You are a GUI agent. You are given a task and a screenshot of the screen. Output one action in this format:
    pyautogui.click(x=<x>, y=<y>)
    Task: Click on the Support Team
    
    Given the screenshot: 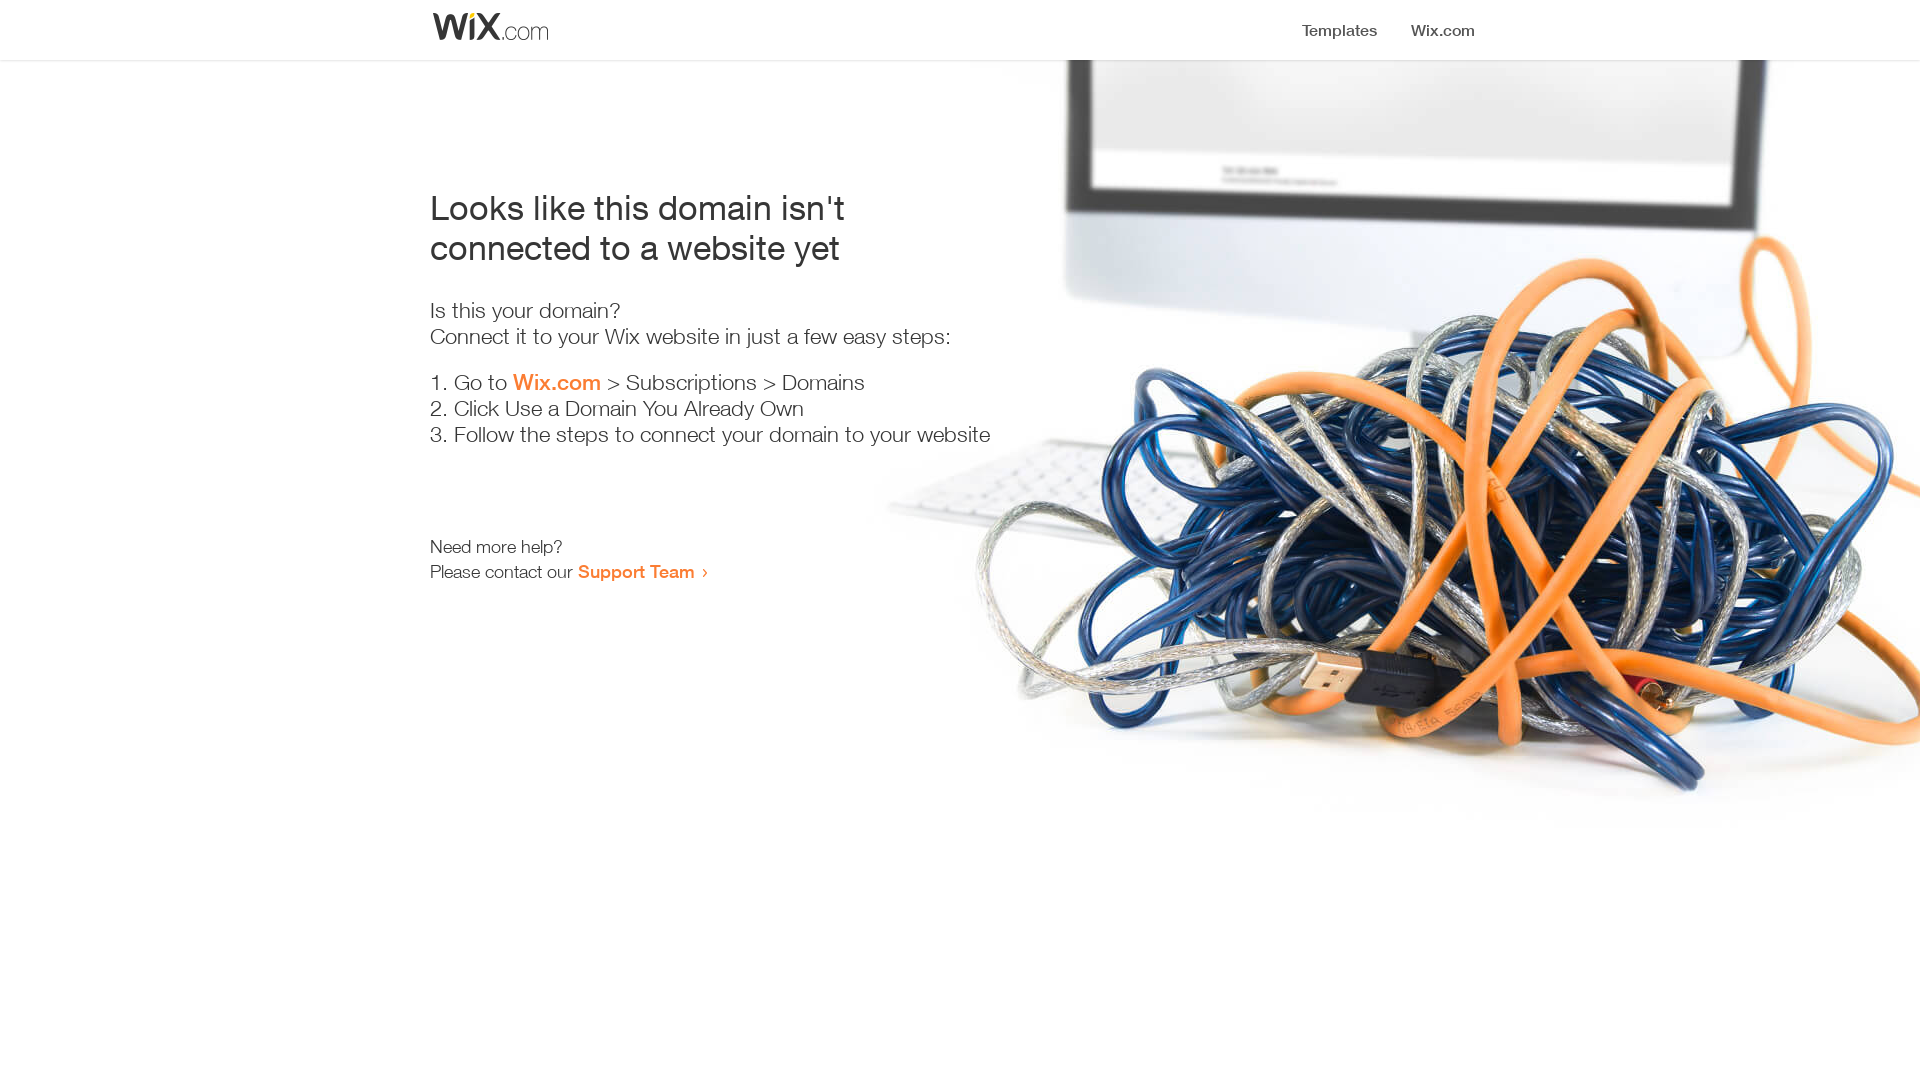 What is the action you would take?
    pyautogui.click(x=636, y=571)
    